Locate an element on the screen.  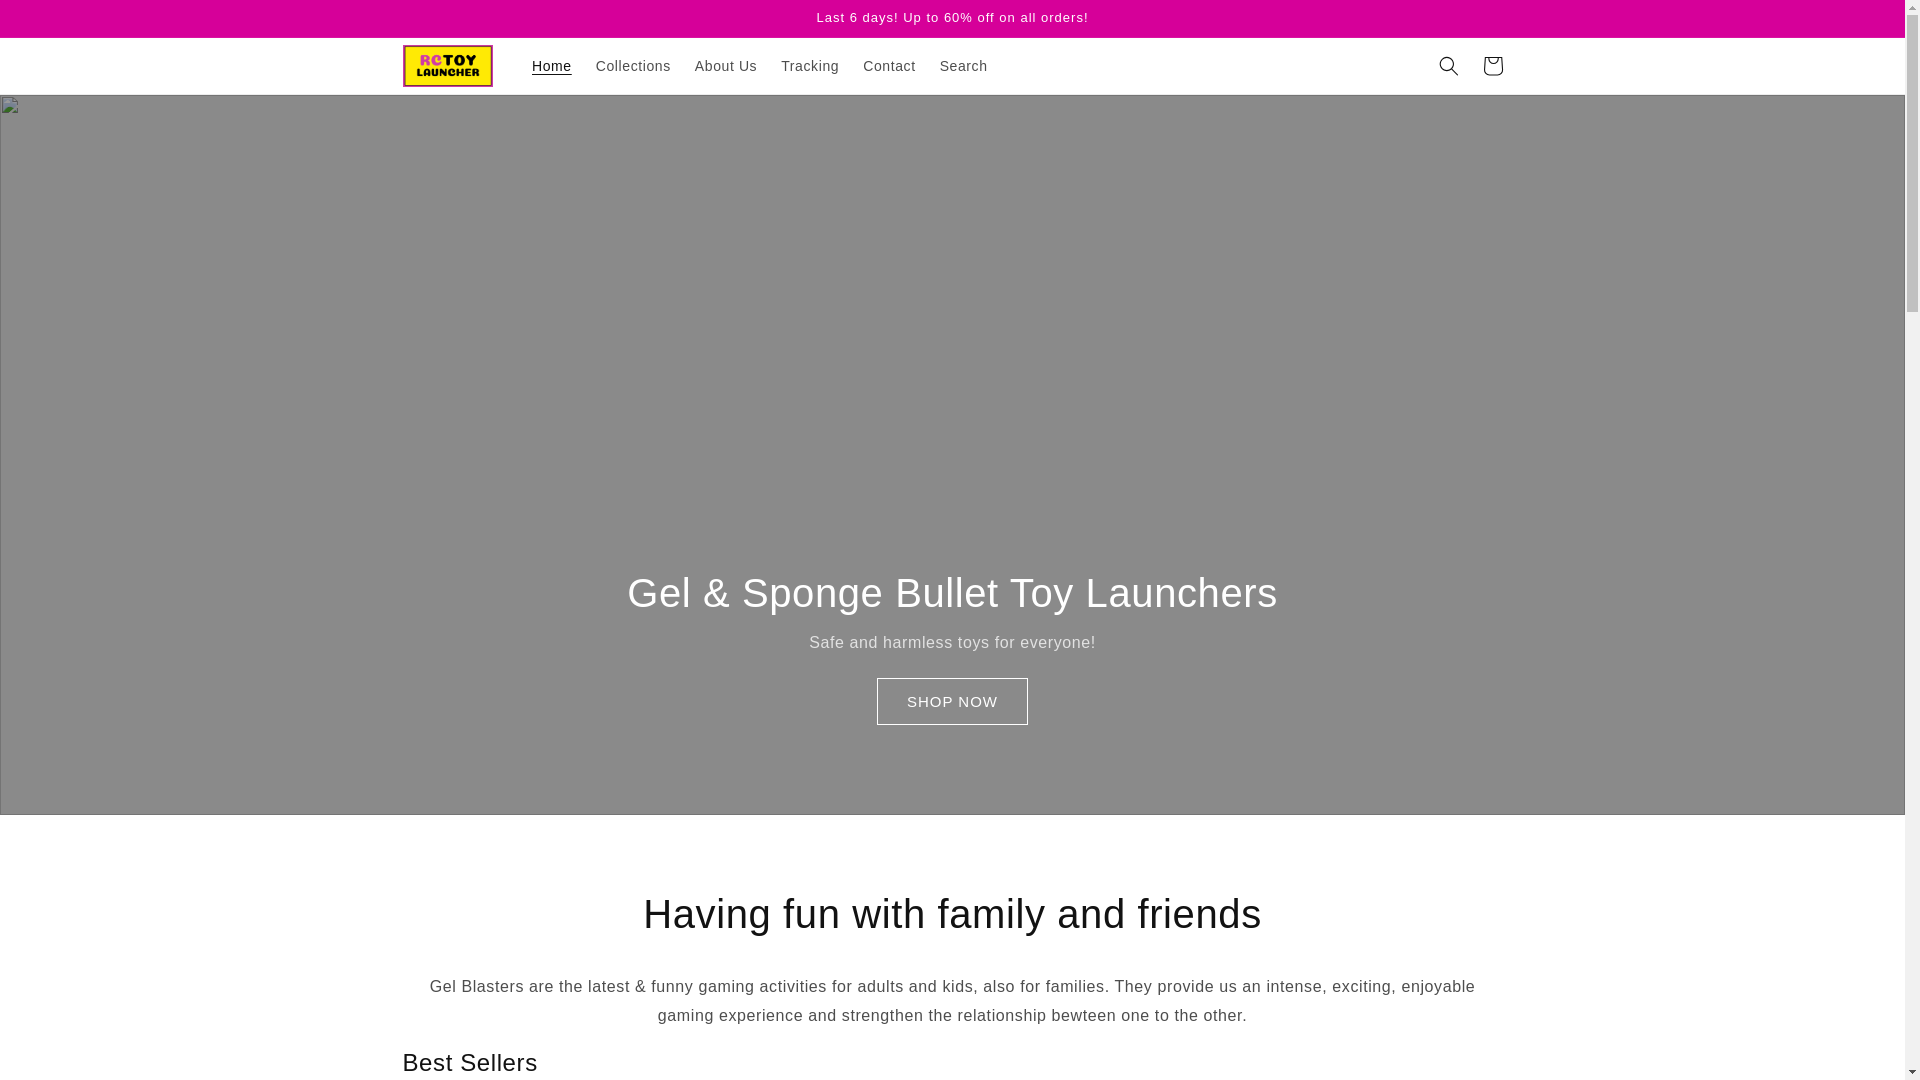
Search is located at coordinates (964, 66).